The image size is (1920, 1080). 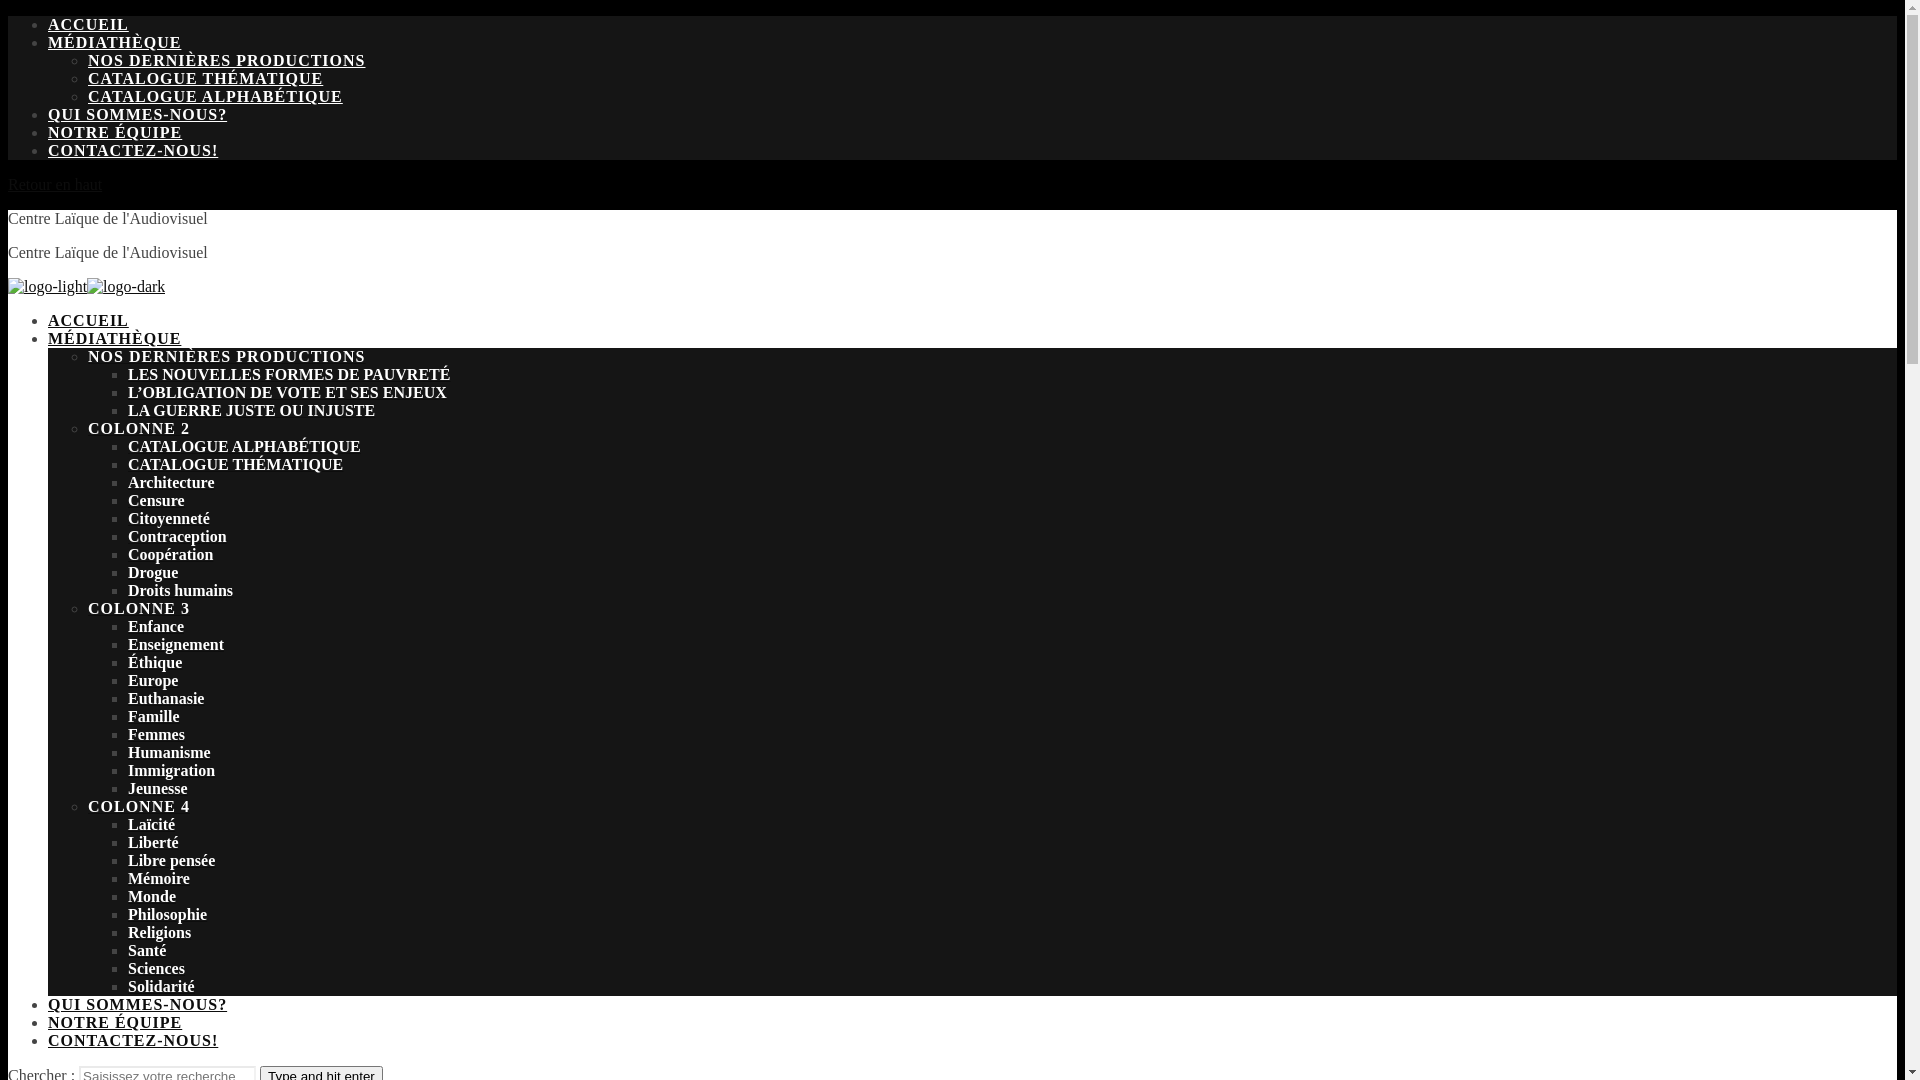 What do you see at coordinates (88, 24) in the screenshot?
I see `ACCUEIL` at bounding box center [88, 24].